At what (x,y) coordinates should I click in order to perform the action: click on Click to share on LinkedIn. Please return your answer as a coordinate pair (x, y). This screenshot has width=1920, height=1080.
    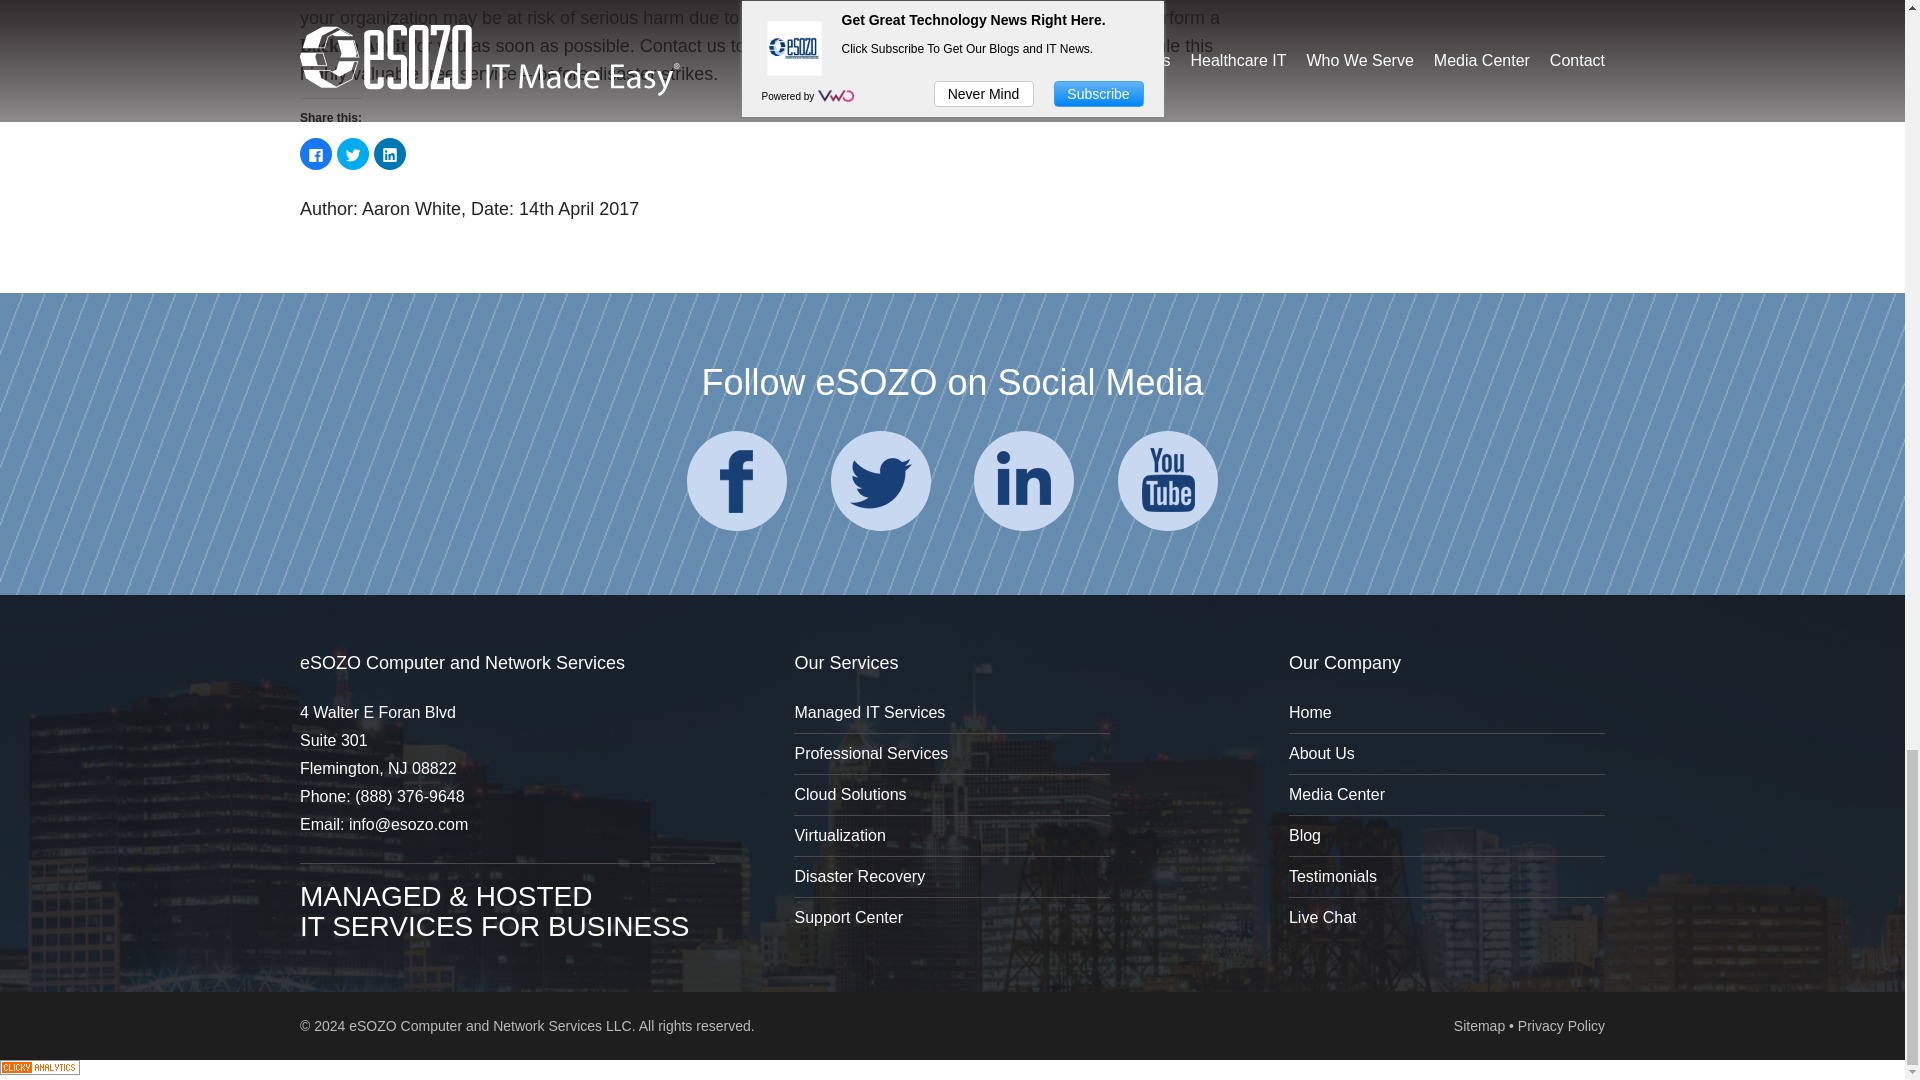
    Looking at the image, I should click on (390, 154).